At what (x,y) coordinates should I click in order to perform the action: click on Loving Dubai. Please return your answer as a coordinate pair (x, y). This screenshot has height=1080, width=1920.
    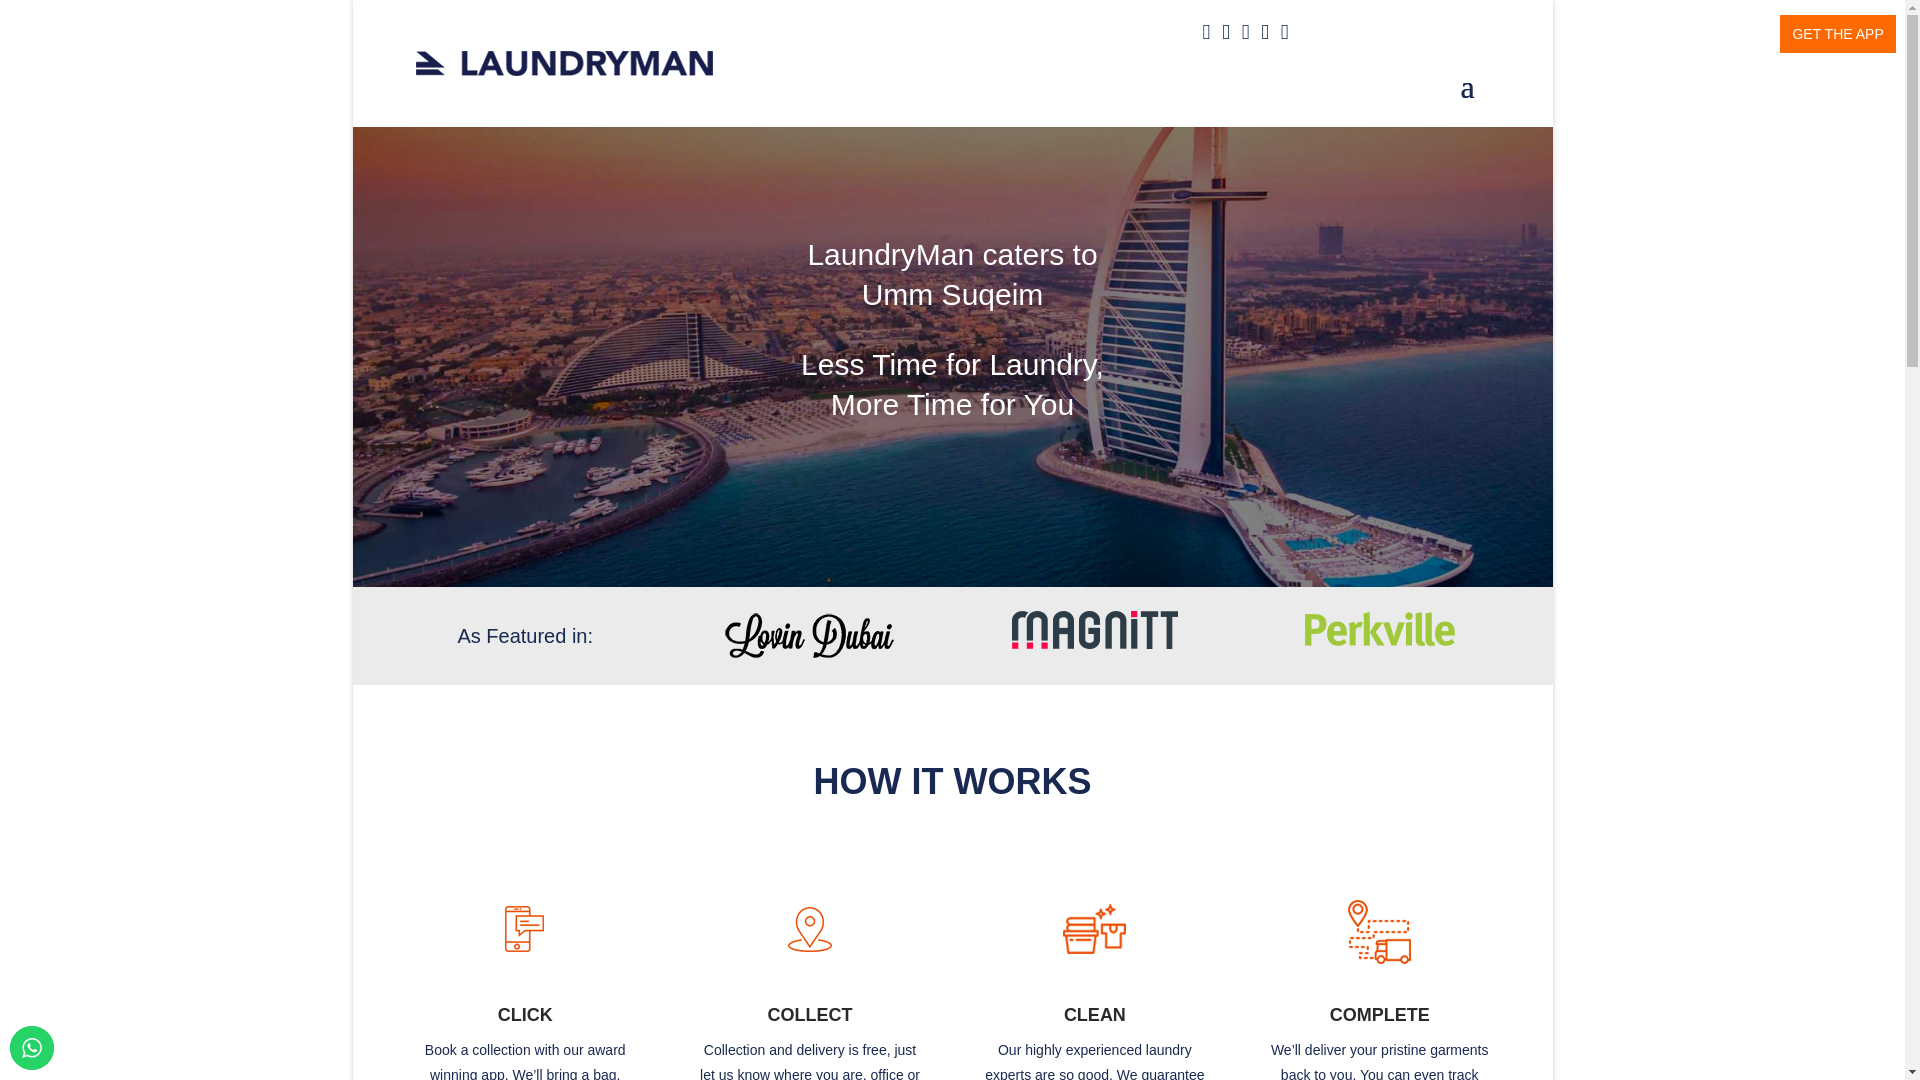
    Looking at the image, I should click on (1094, 630).